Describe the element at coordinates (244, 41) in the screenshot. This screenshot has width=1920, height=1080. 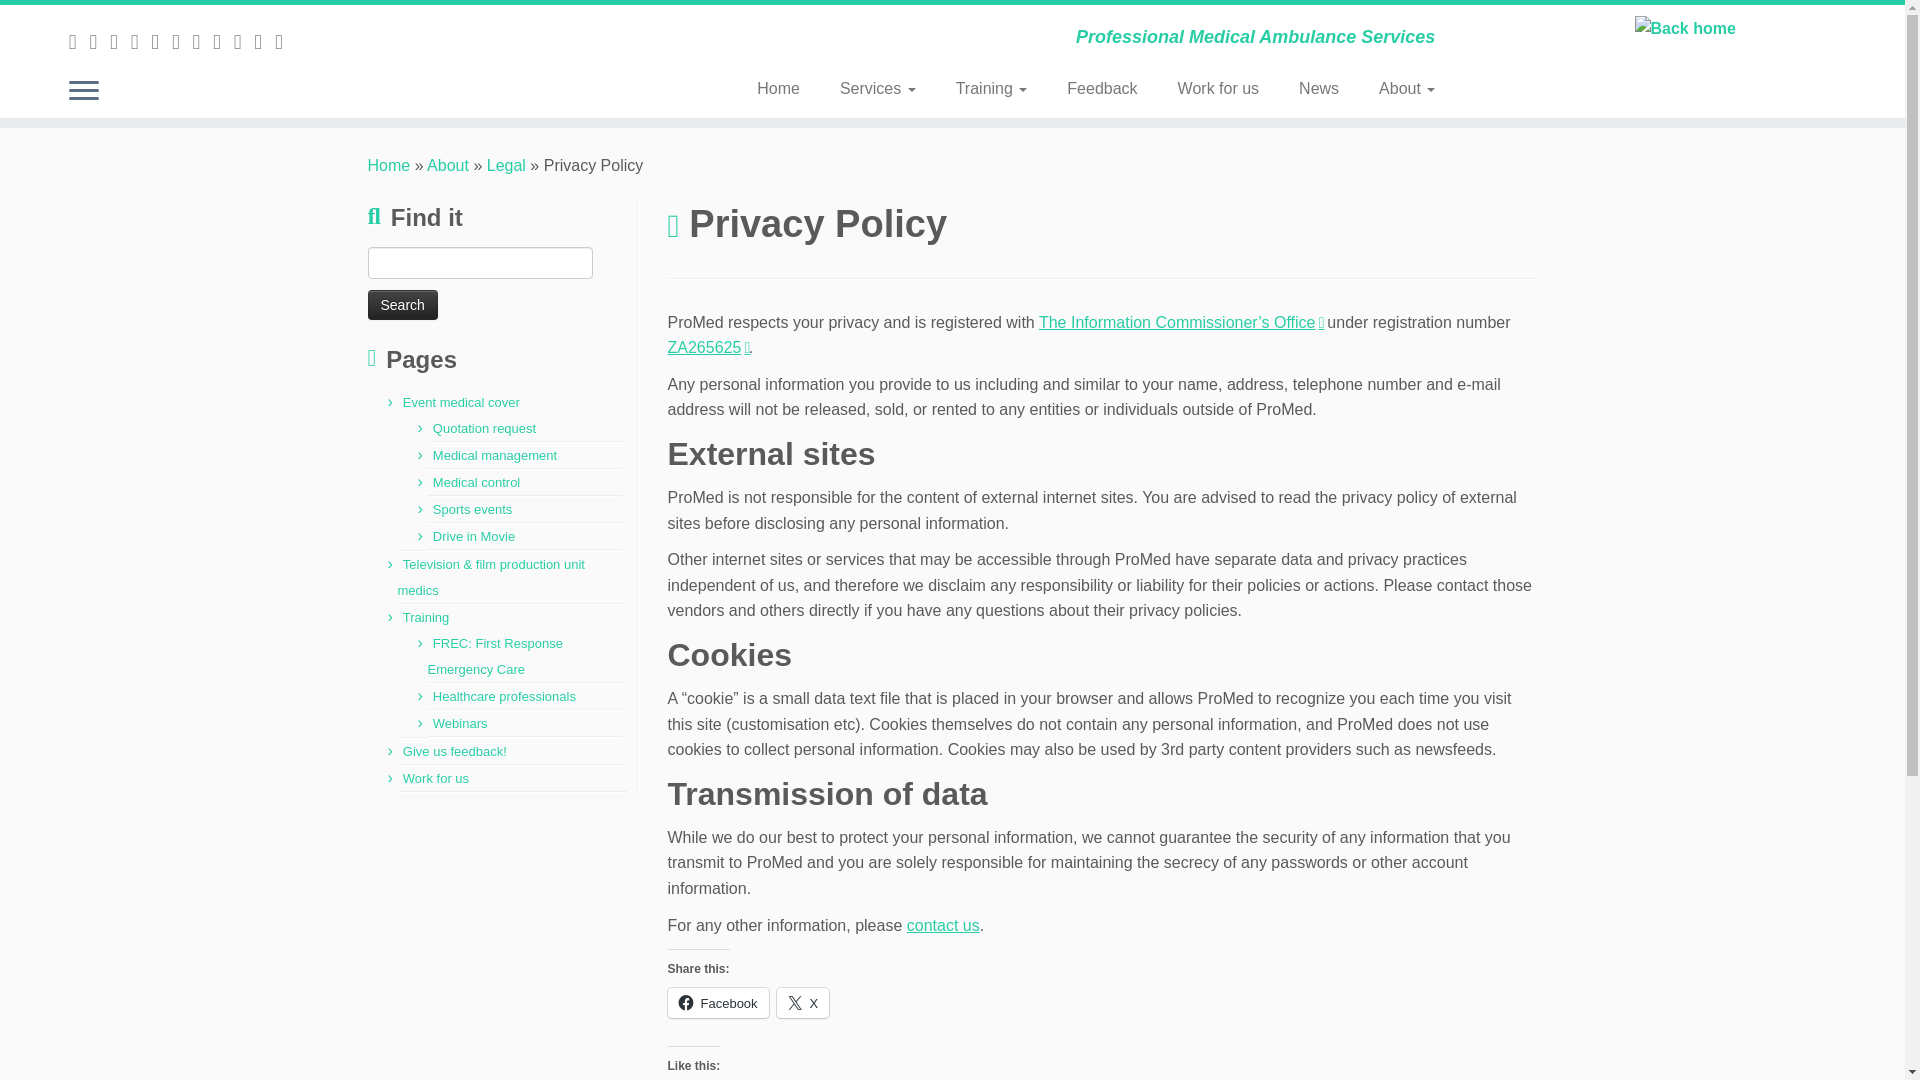
I see `View us on Google` at that location.